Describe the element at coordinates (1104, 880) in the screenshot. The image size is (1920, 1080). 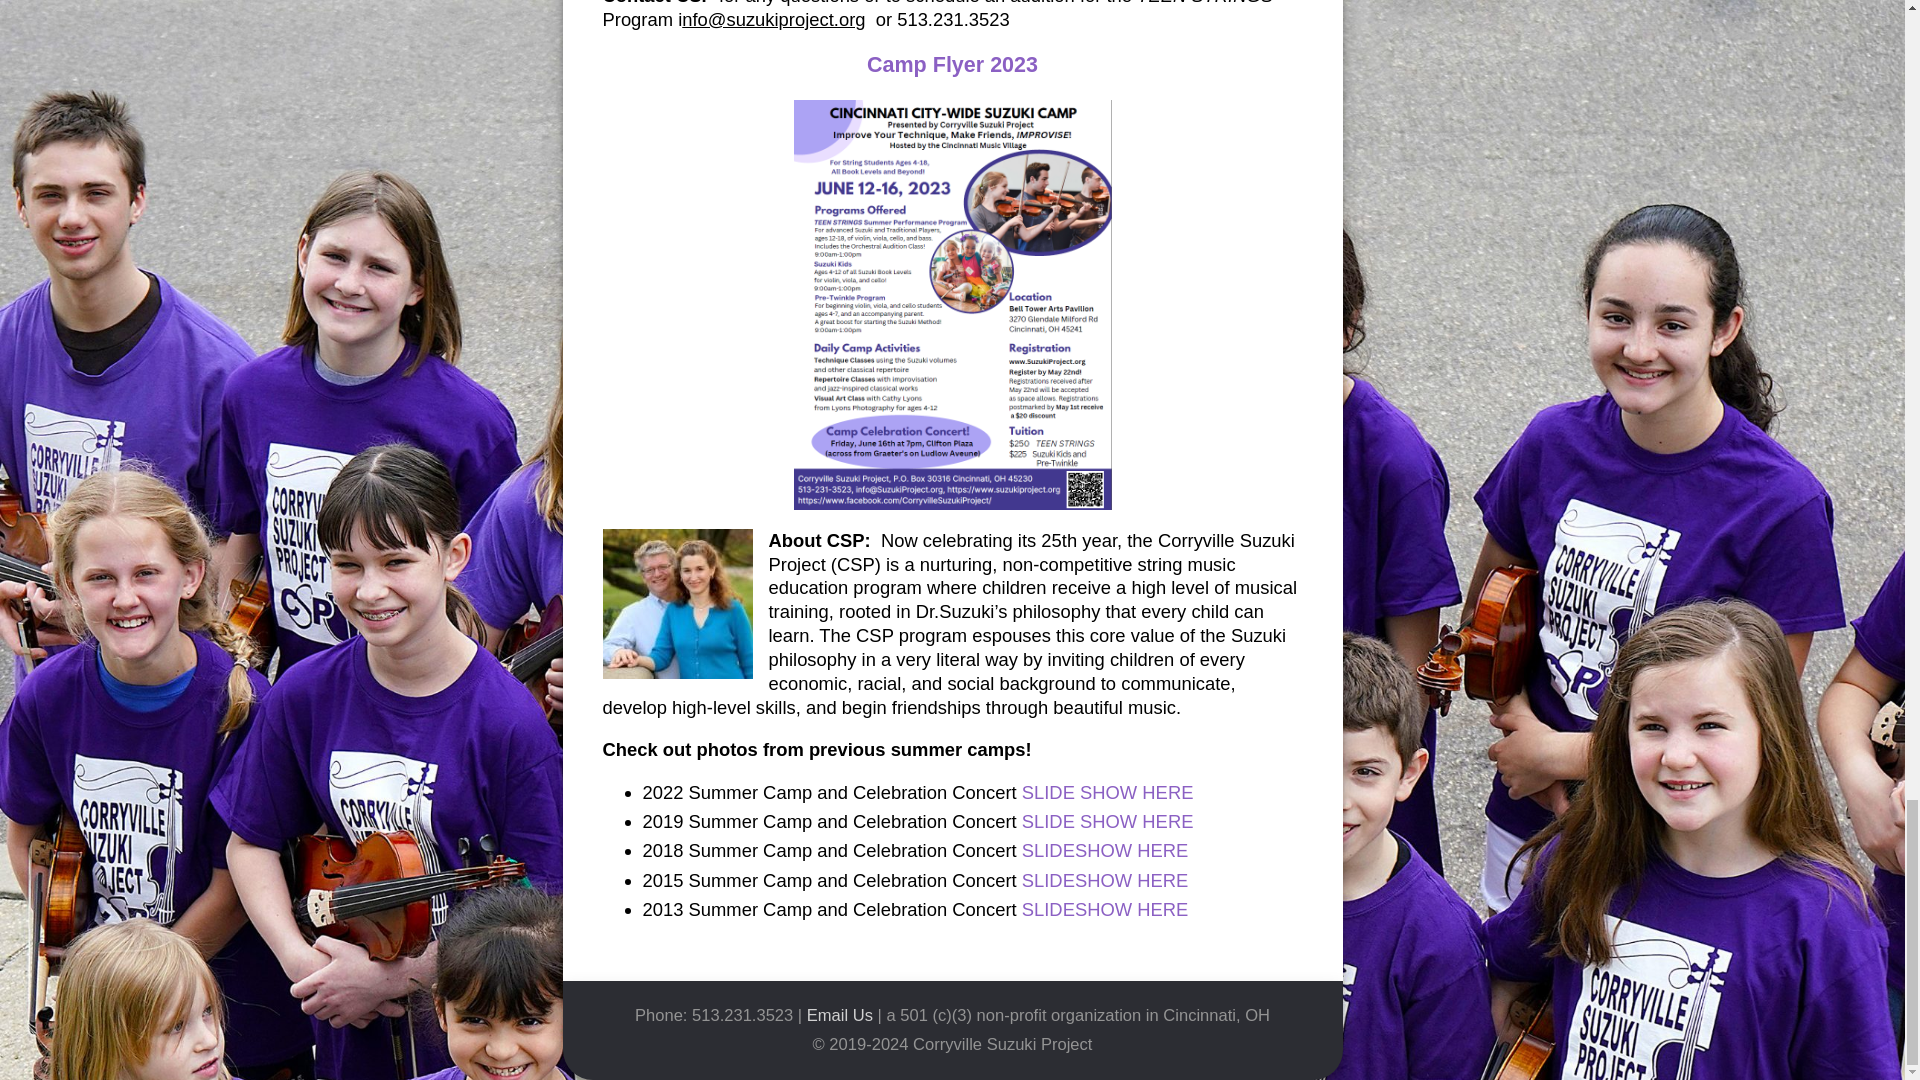
I see `SLIDESHOW HERE` at that location.